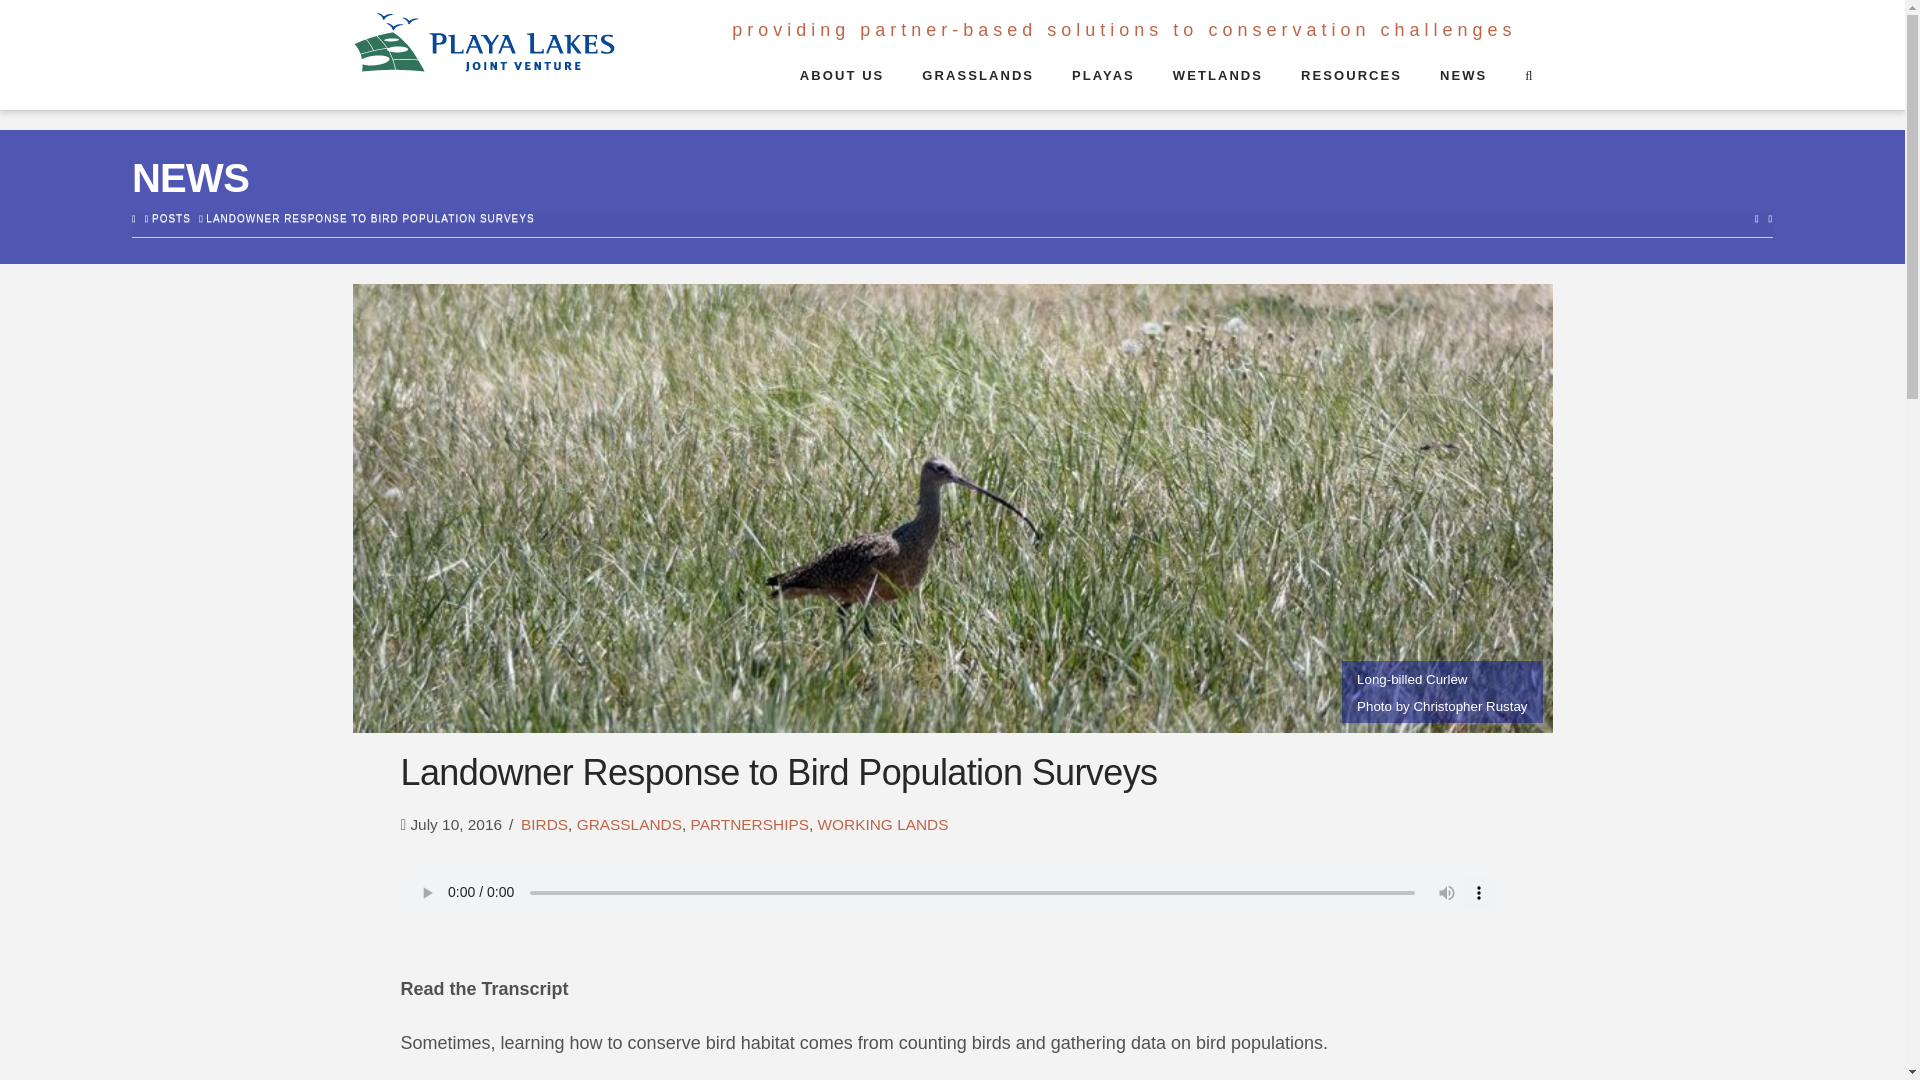 The width and height of the screenshot is (1920, 1080). I want to click on GRASSLANDS, so click(977, 83).